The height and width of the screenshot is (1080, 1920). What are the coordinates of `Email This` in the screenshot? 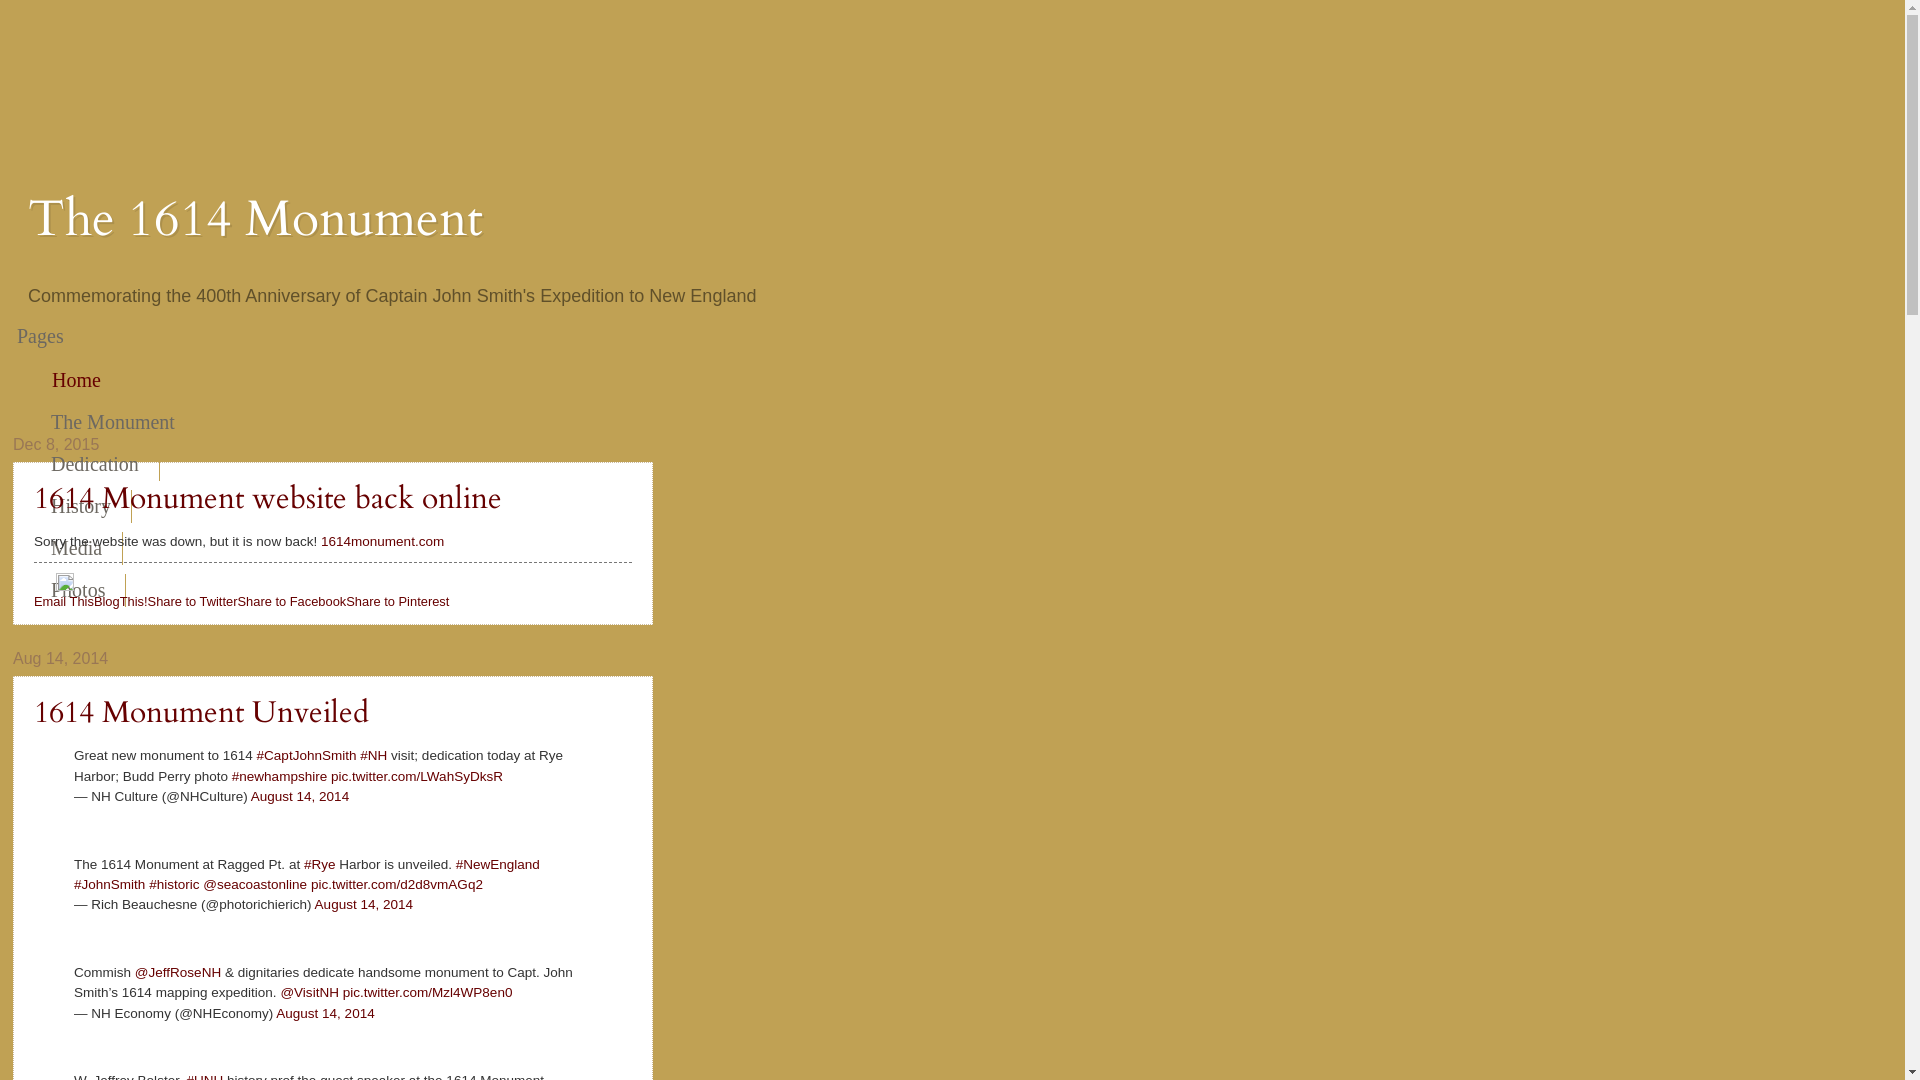 It's located at (64, 602).